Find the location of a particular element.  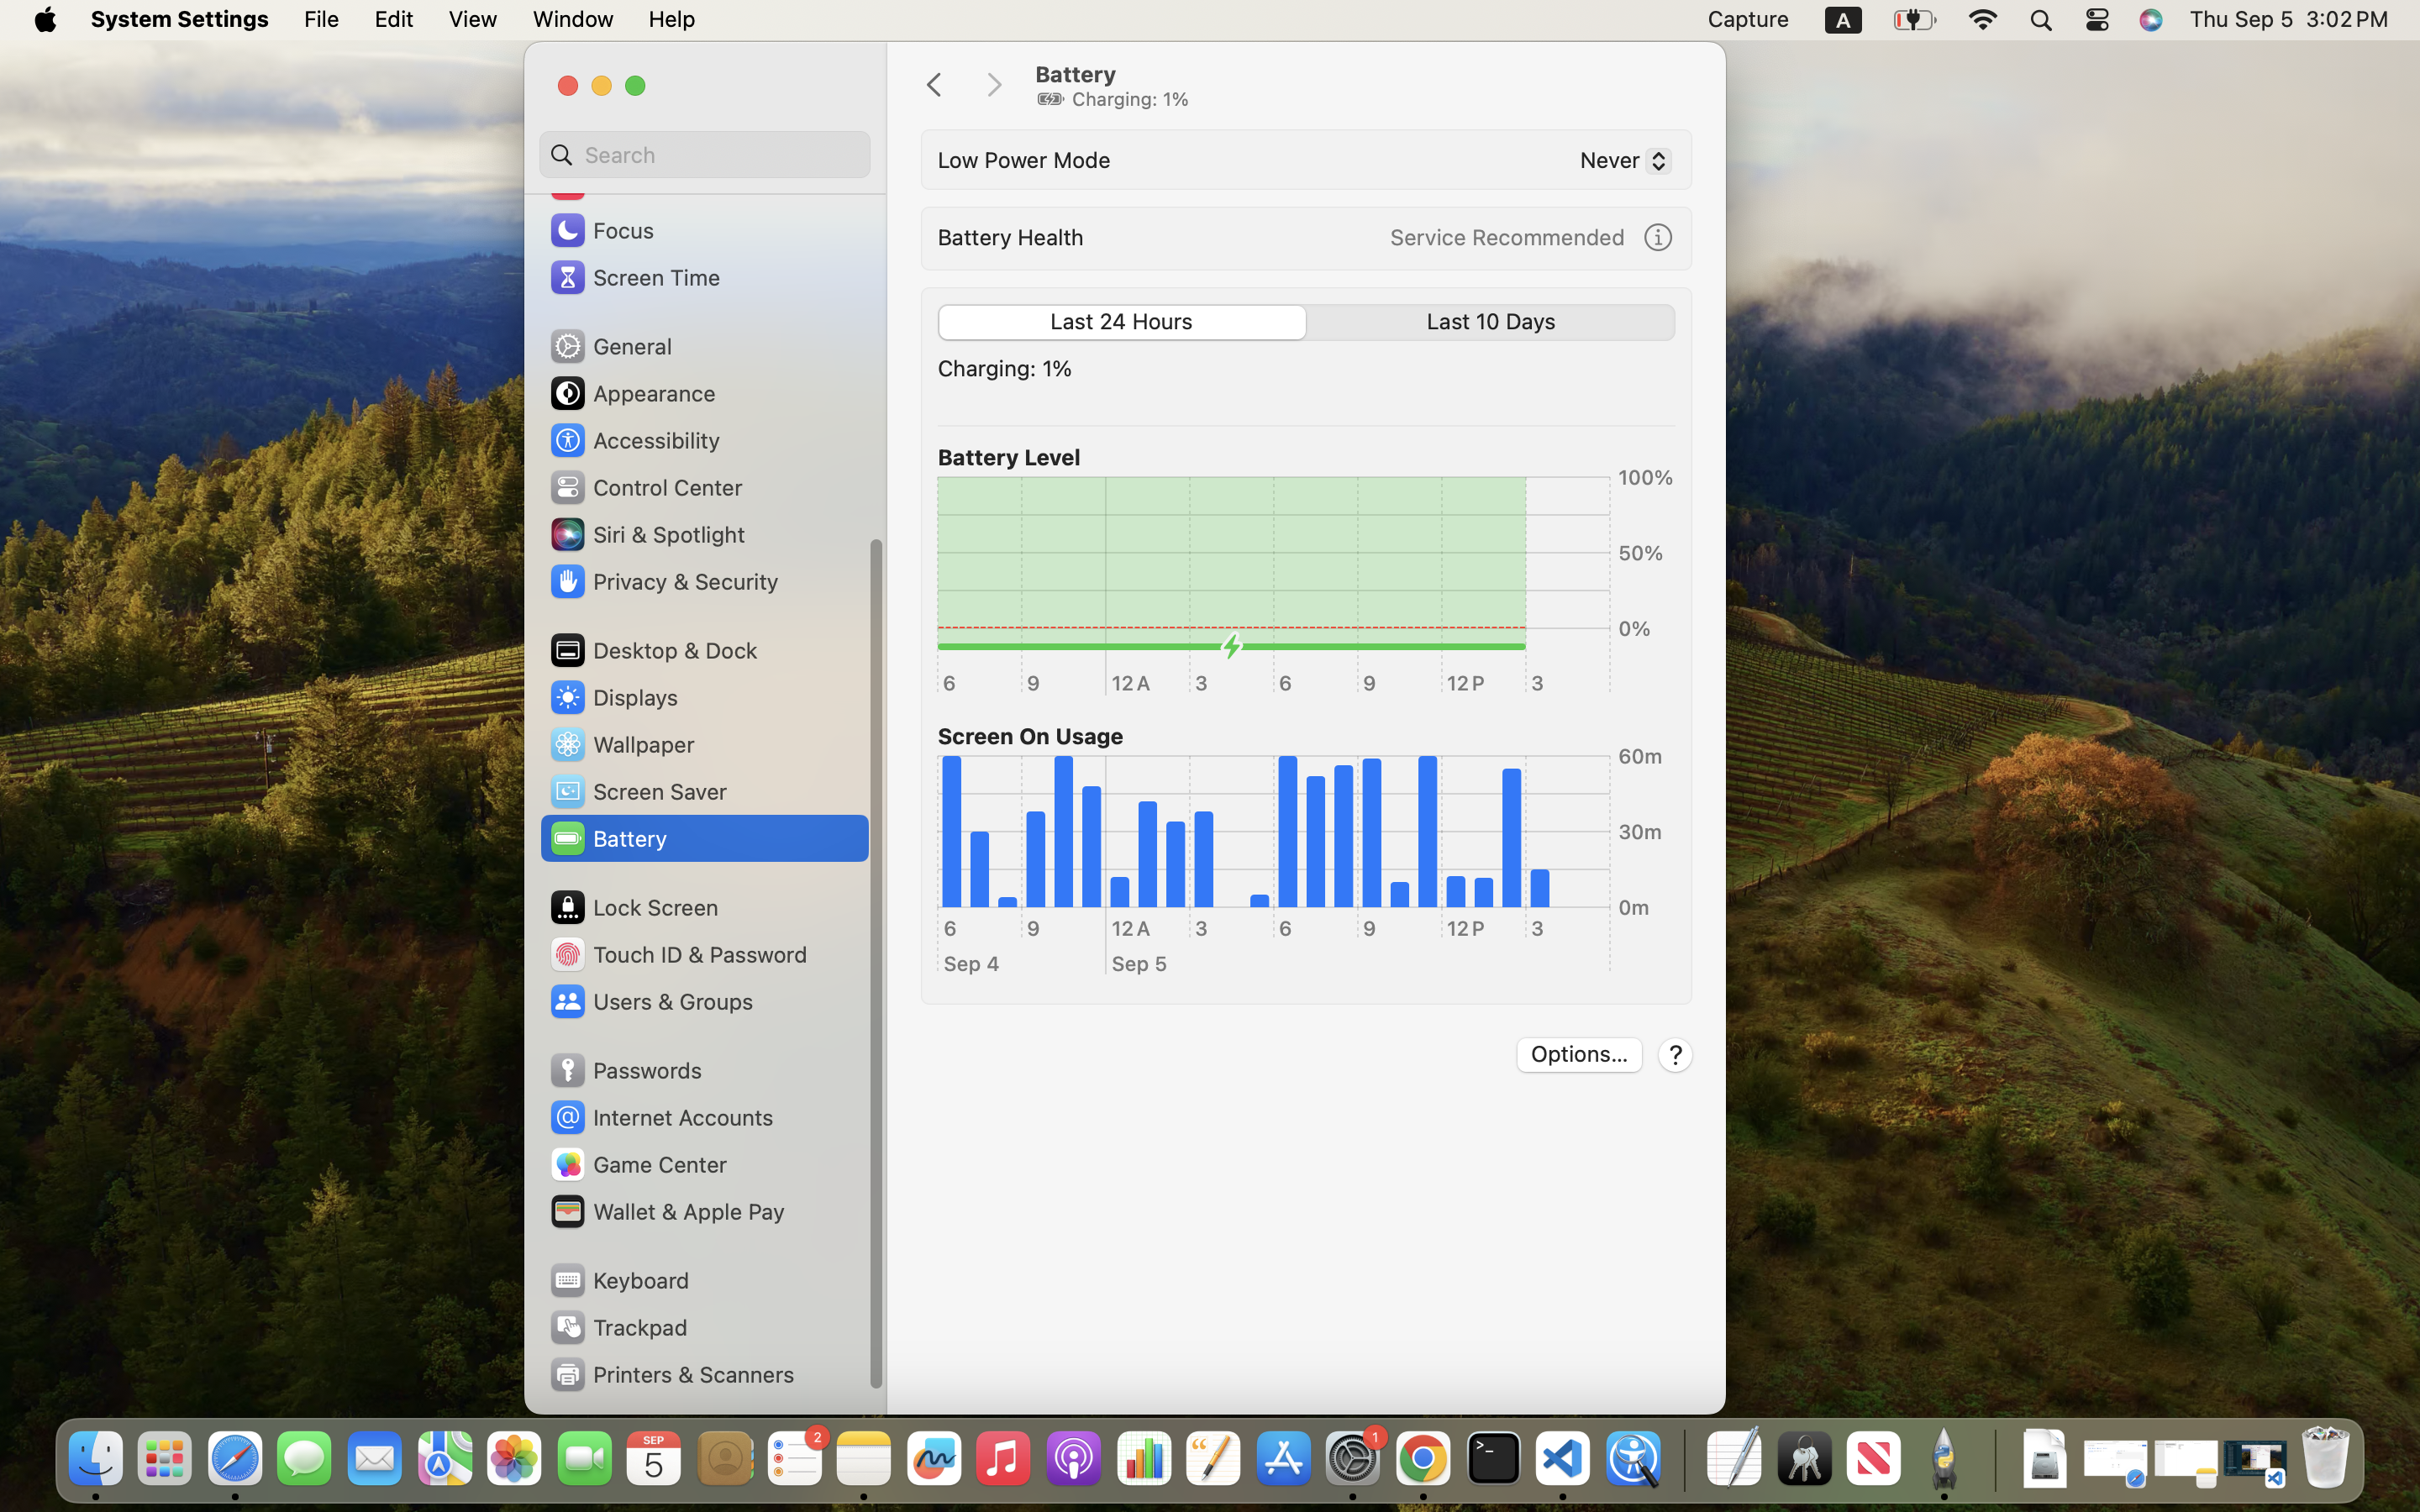

Screen Time is located at coordinates (634, 277).